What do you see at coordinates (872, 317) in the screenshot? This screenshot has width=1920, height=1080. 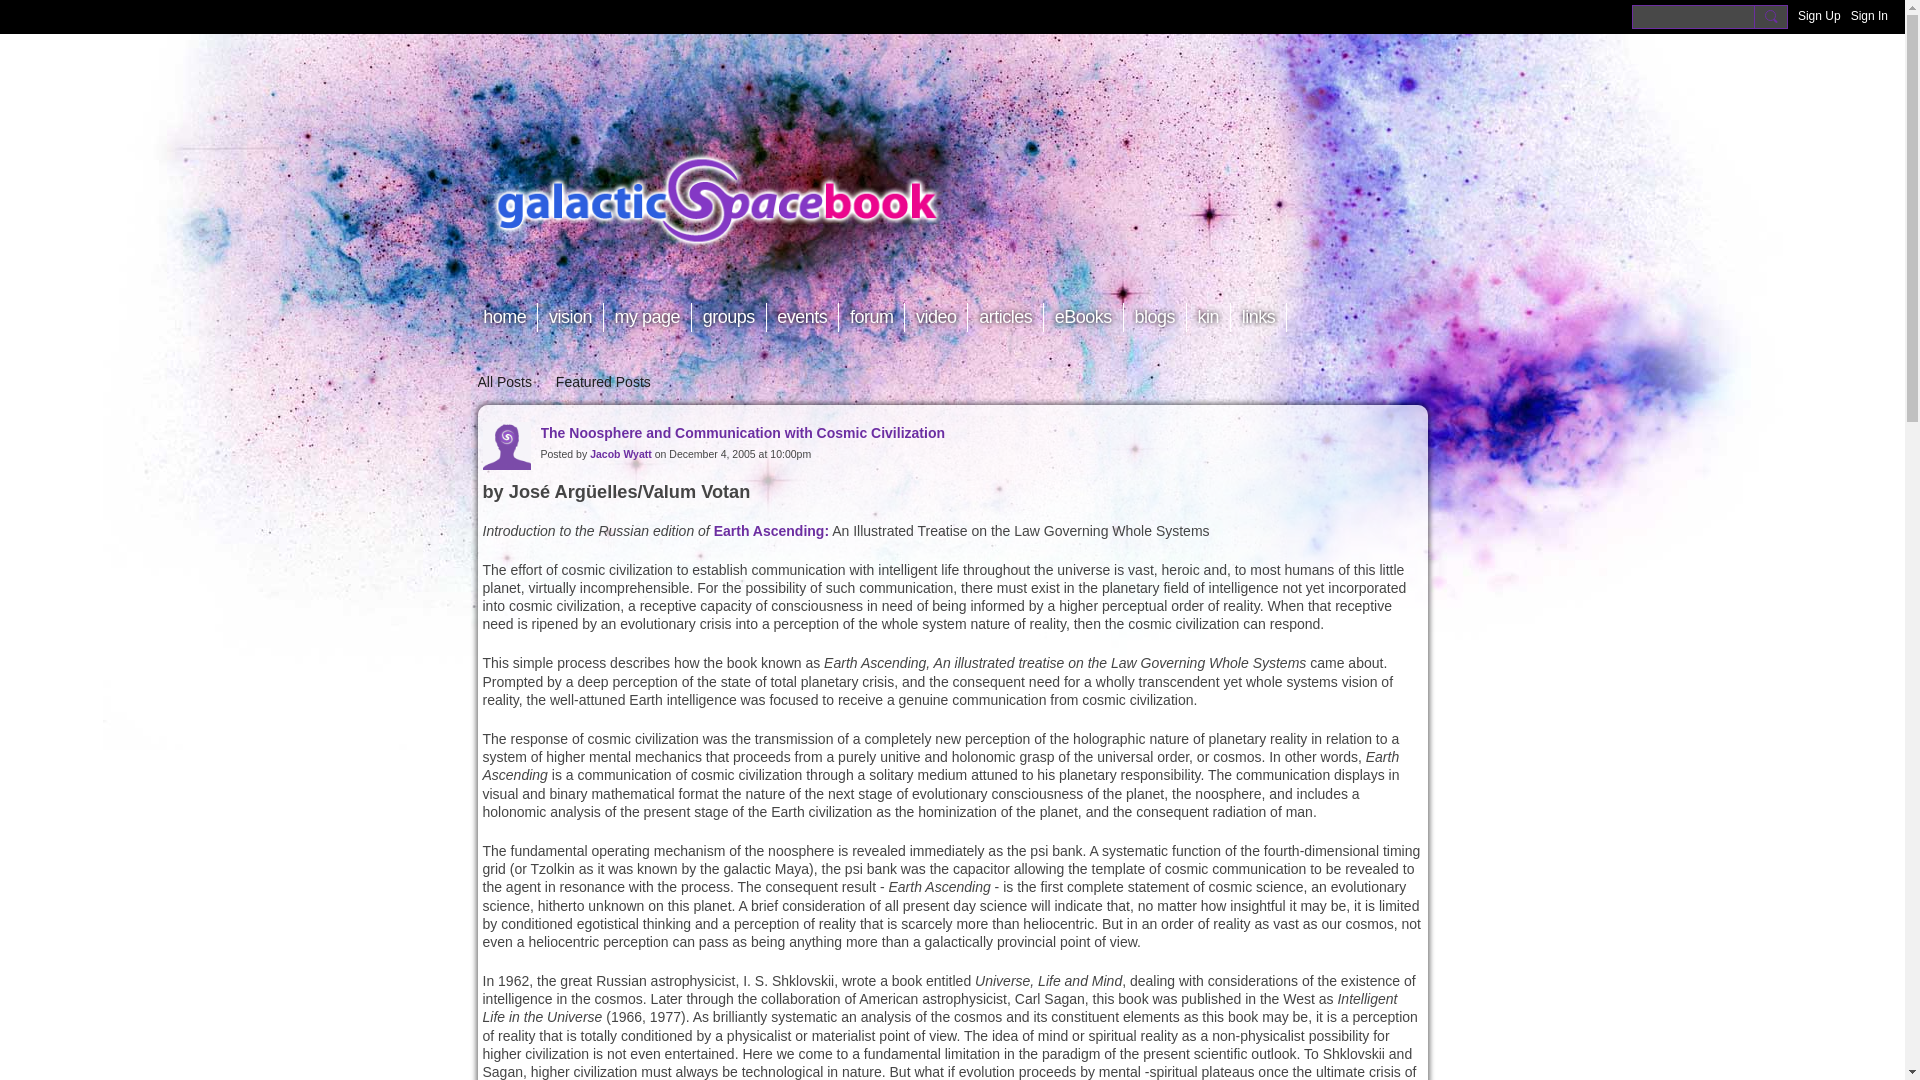 I see `forum` at bounding box center [872, 317].